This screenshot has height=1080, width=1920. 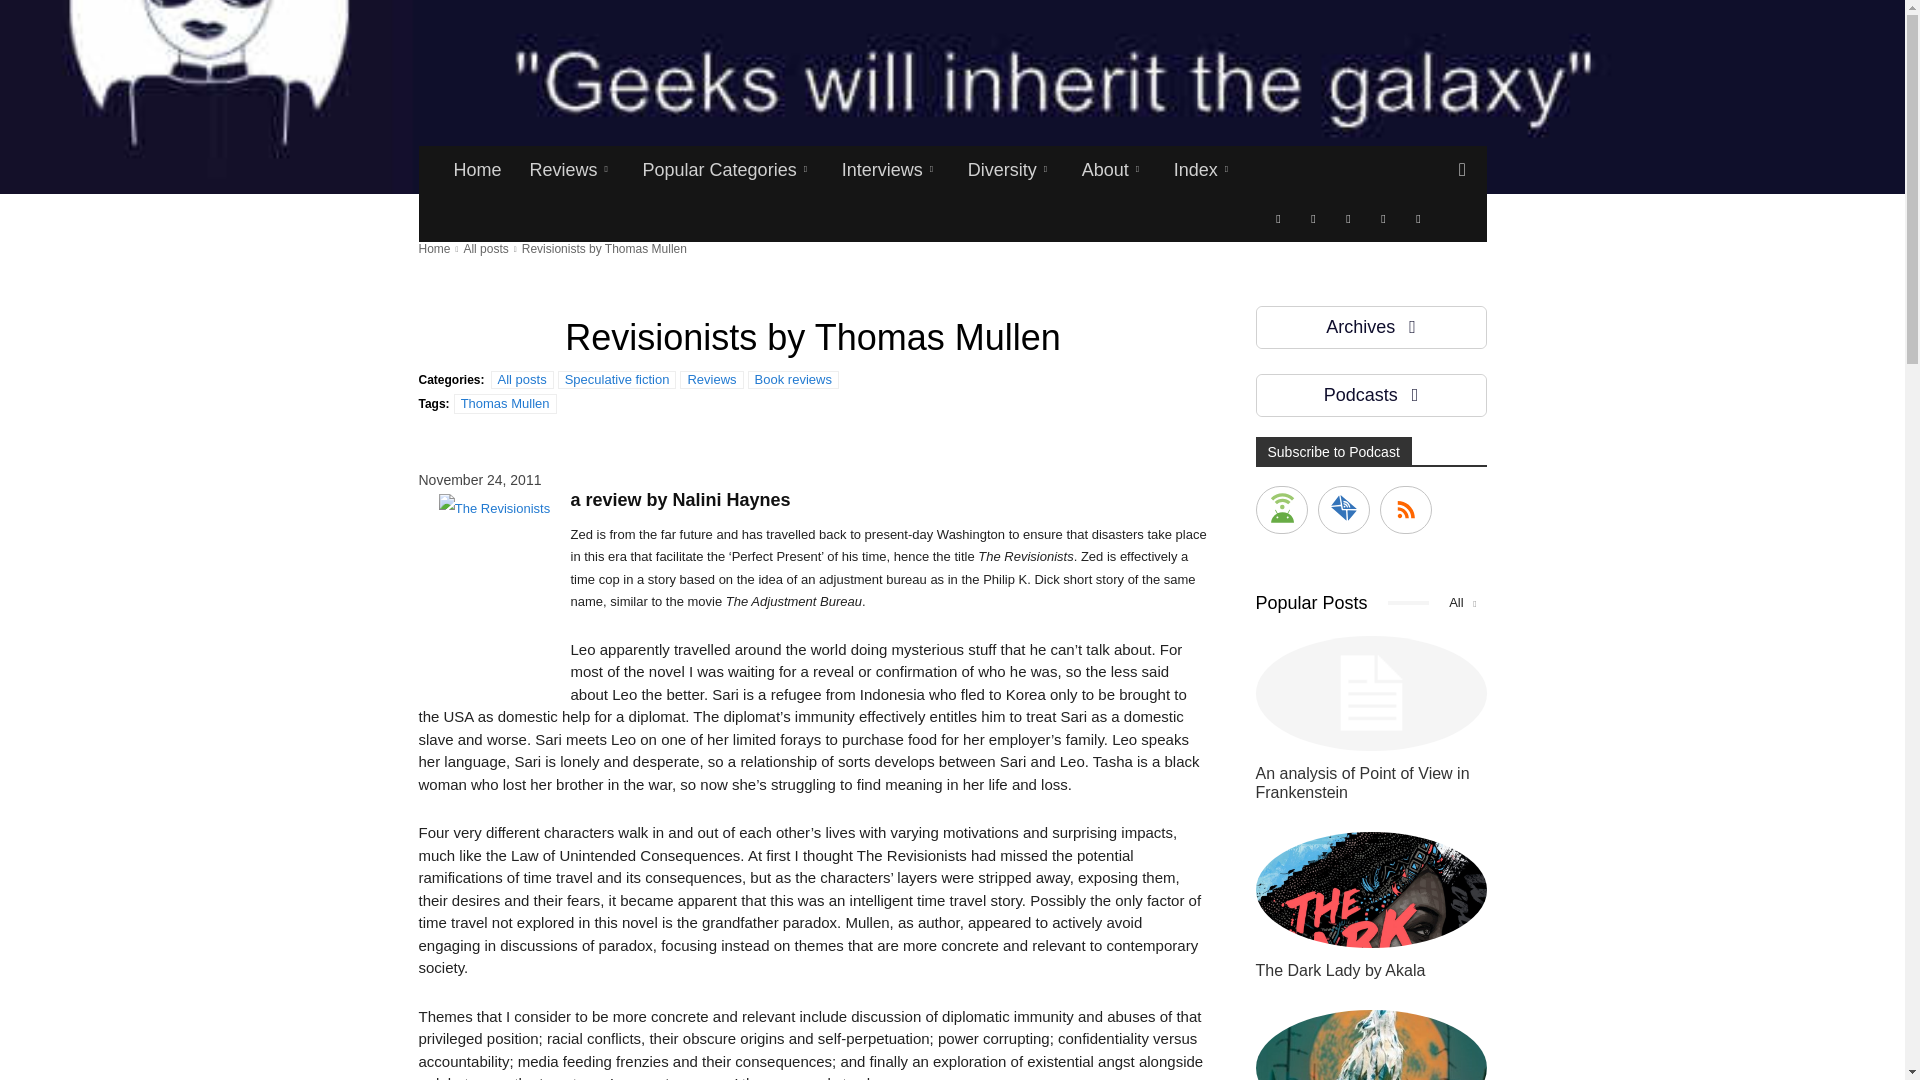 I want to click on View all posts in All posts, so click(x=485, y=248).